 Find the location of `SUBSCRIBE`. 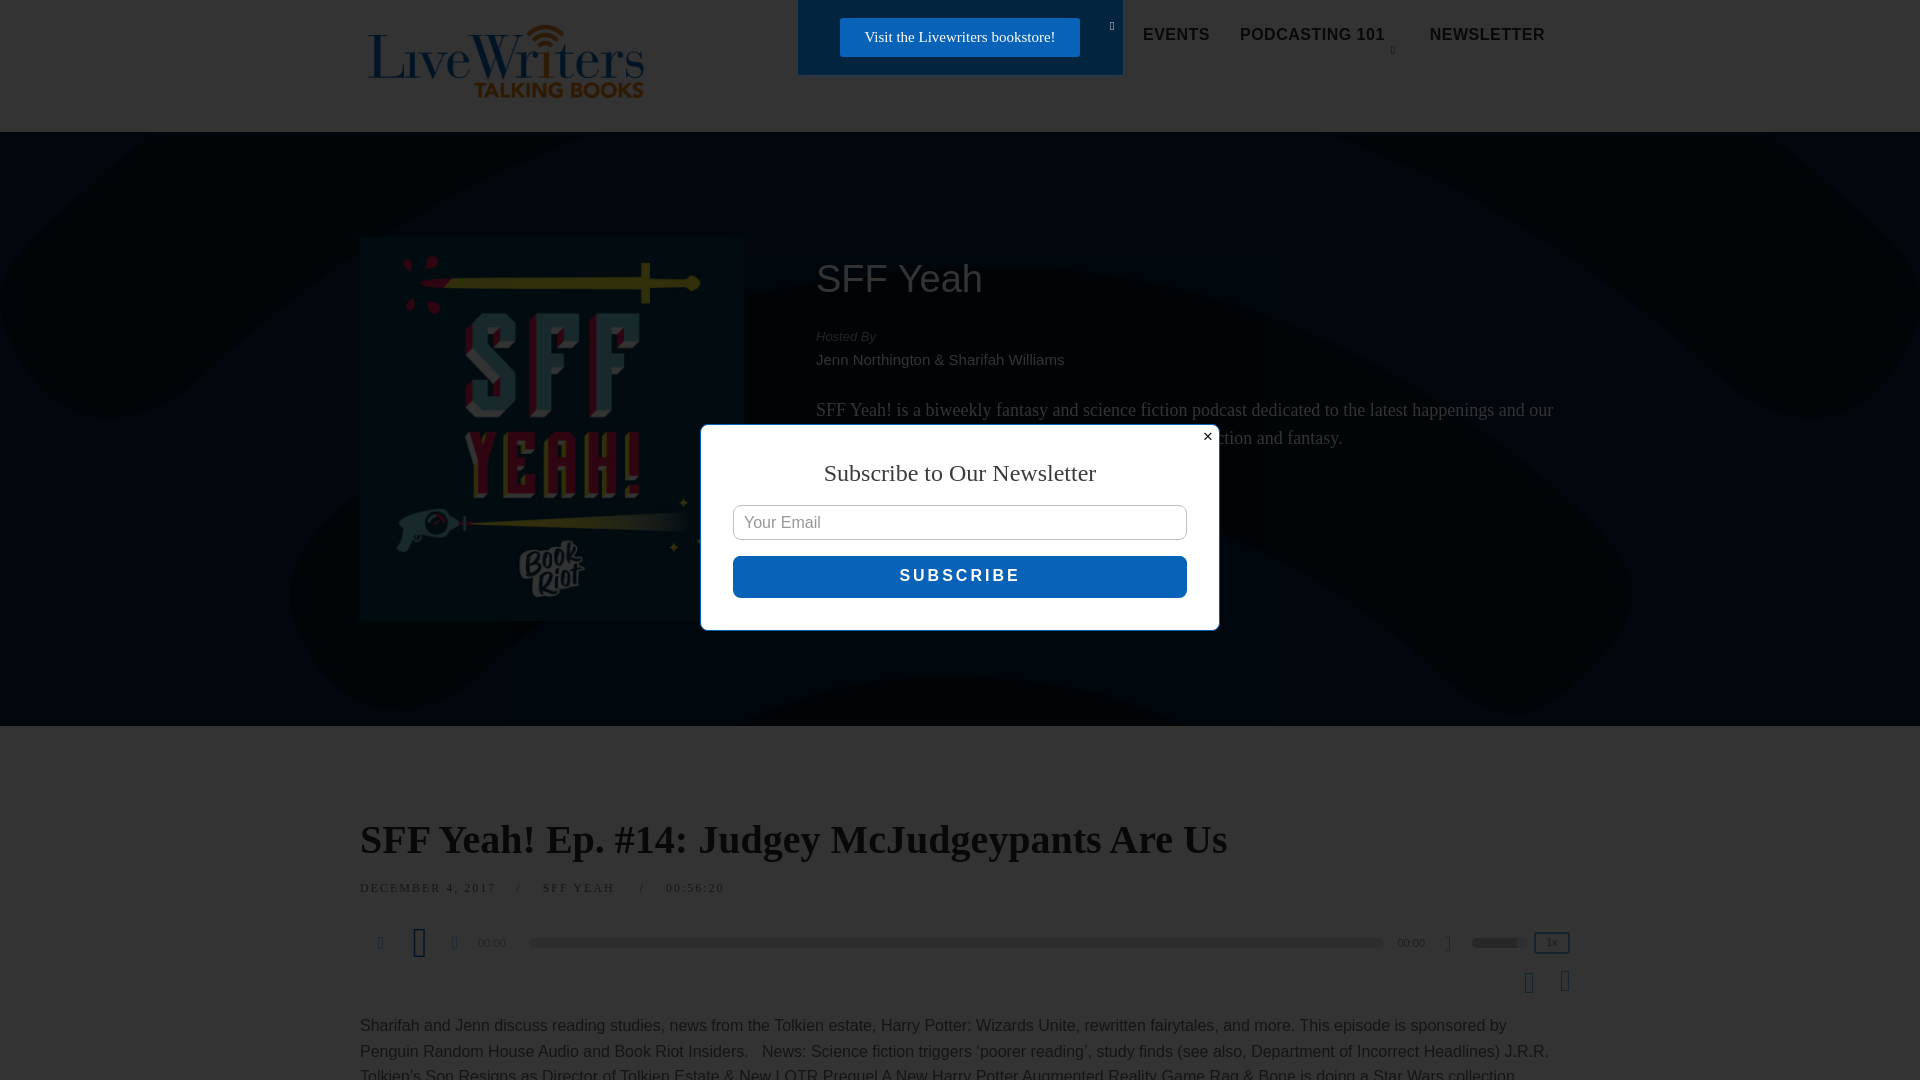

SUBSCRIBE is located at coordinates (1080, 503).